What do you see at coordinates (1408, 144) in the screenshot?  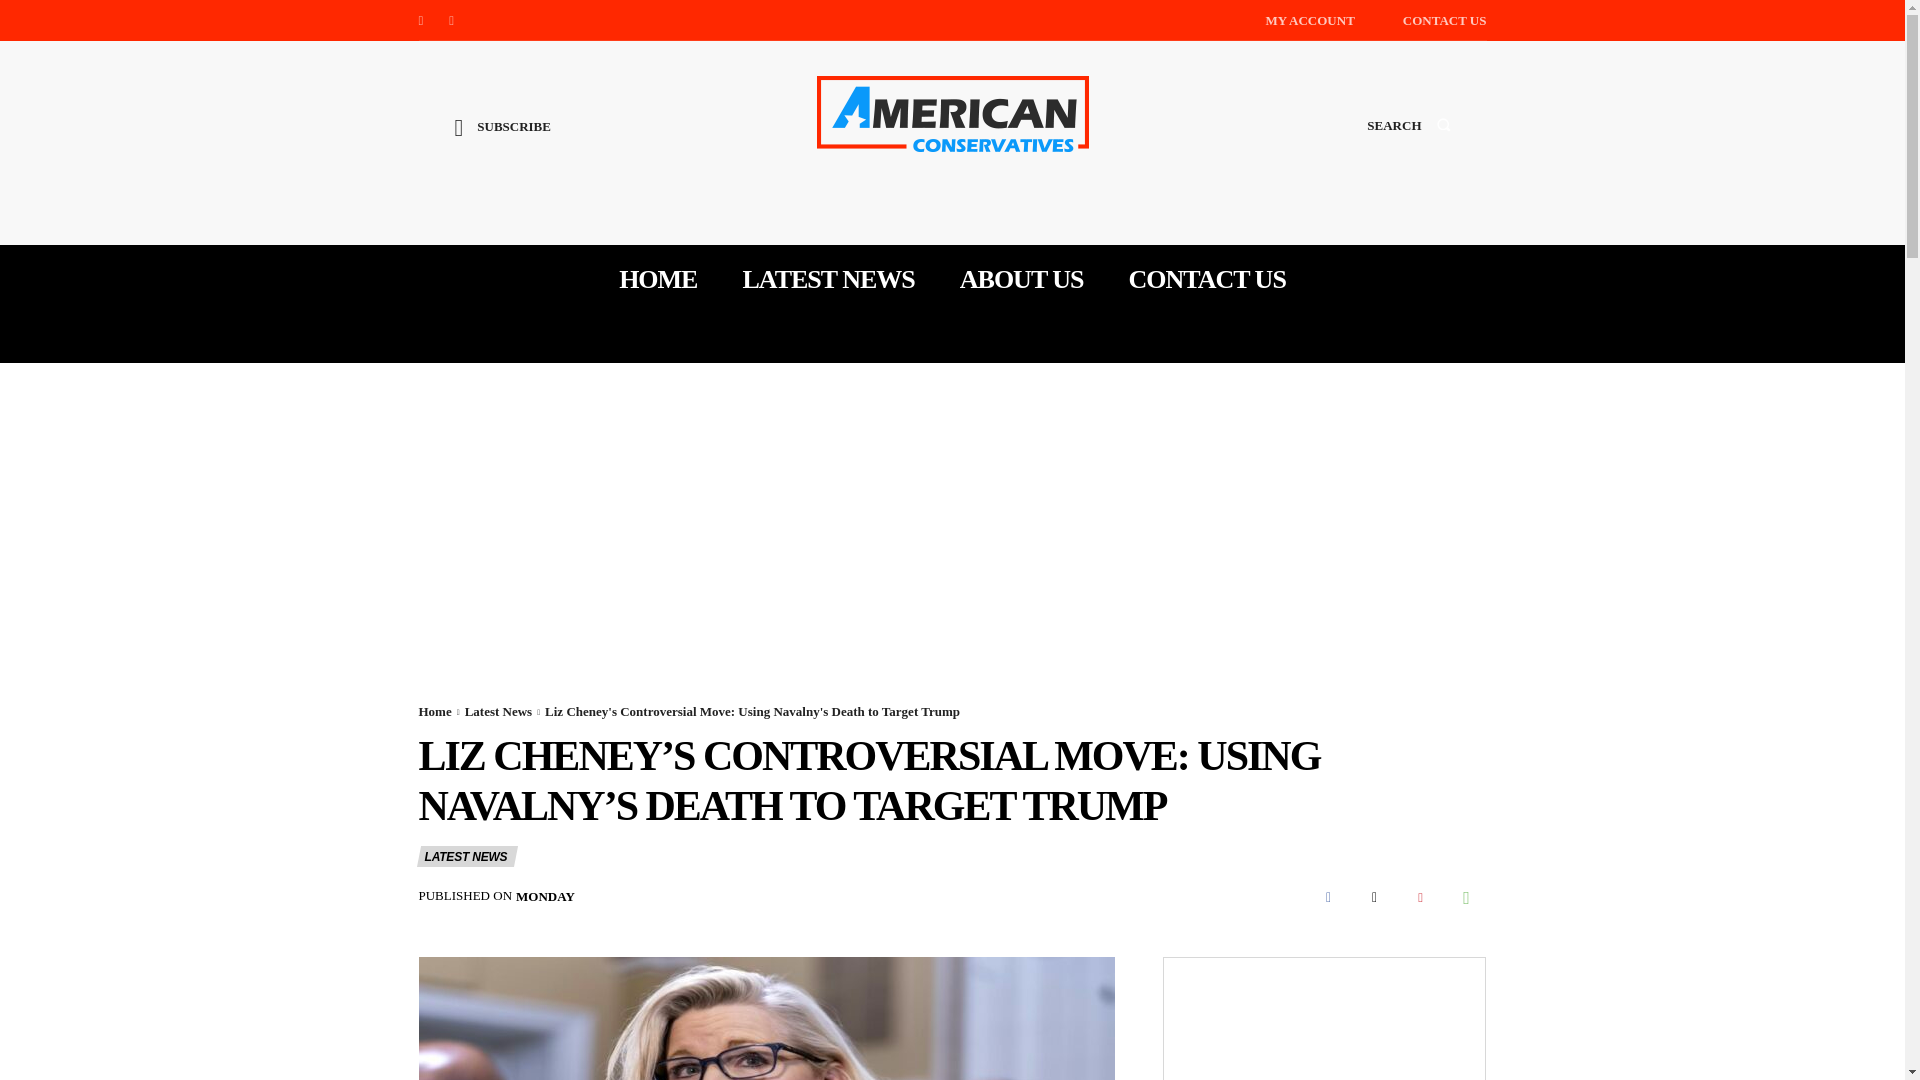 I see `Search` at bounding box center [1408, 144].